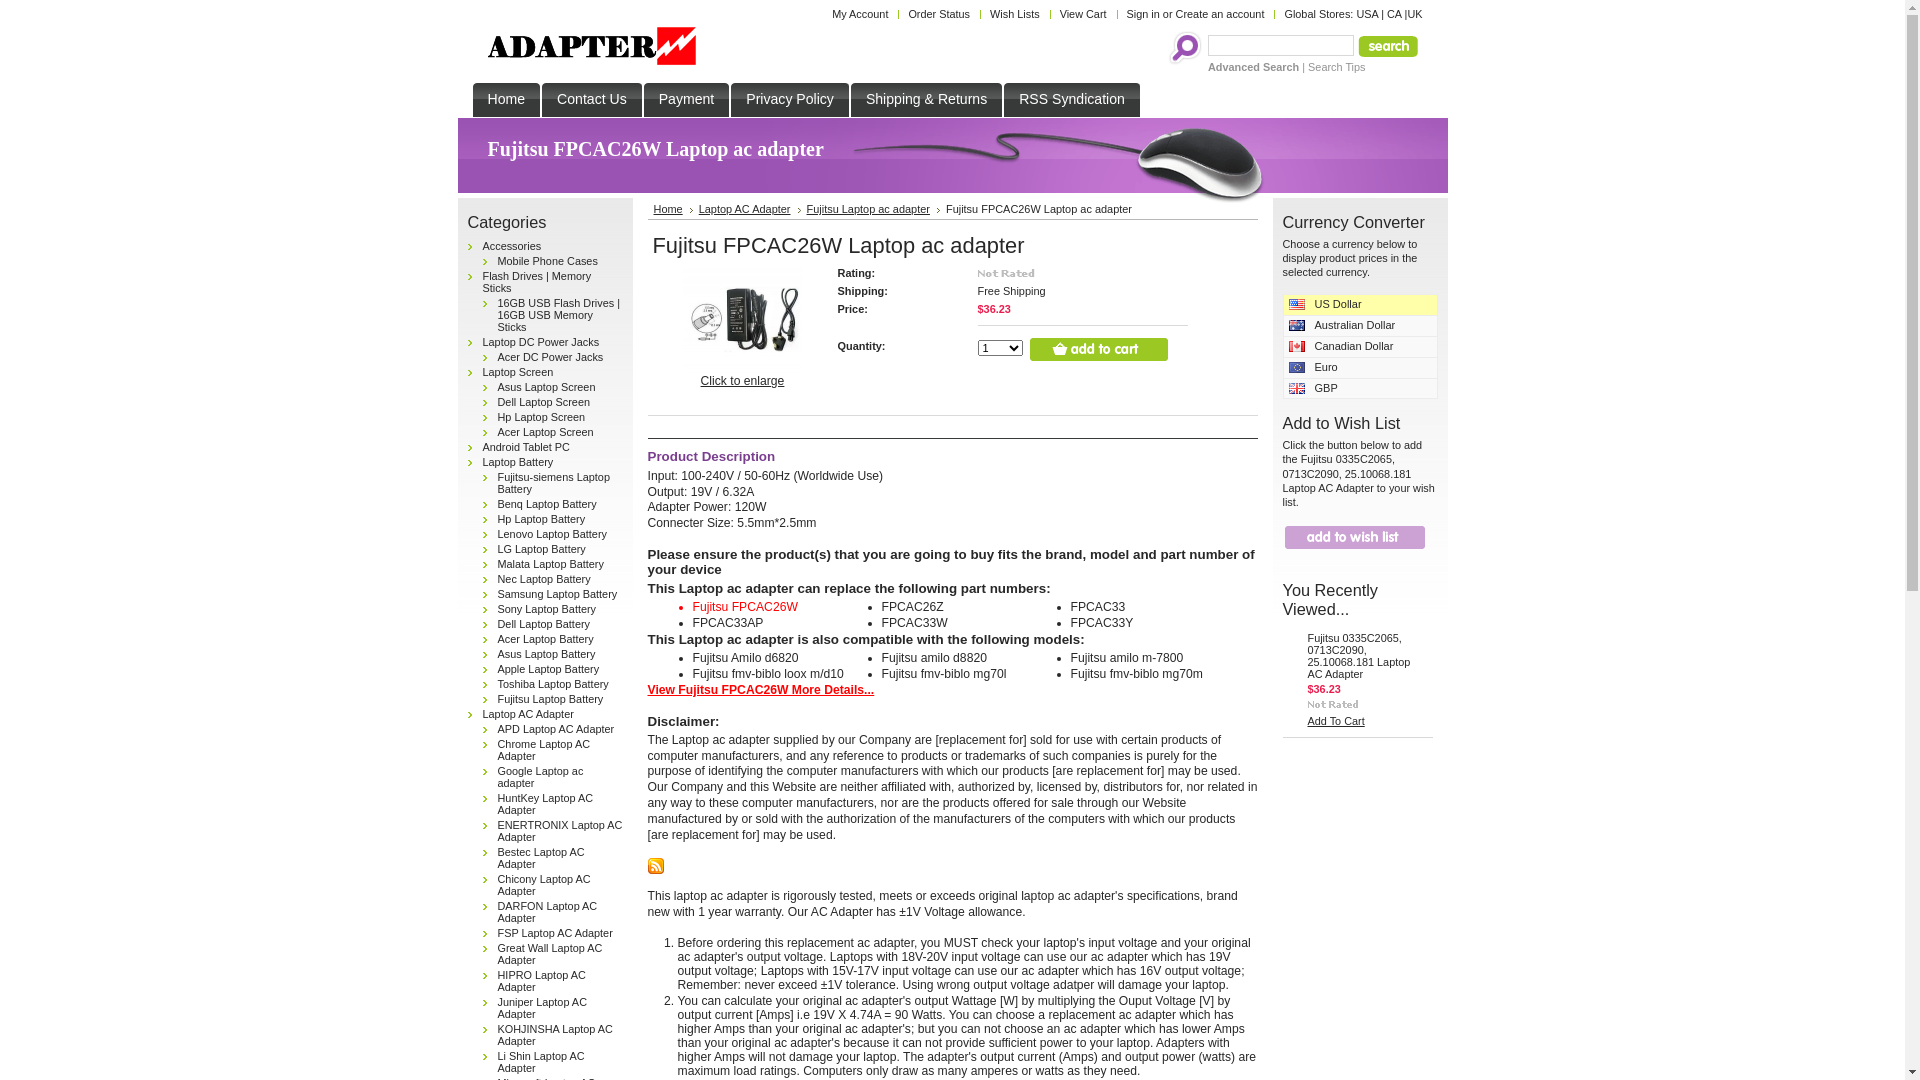 The width and height of the screenshot is (1920, 1080). What do you see at coordinates (1360, 305) in the screenshot?
I see `US Dollar` at bounding box center [1360, 305].